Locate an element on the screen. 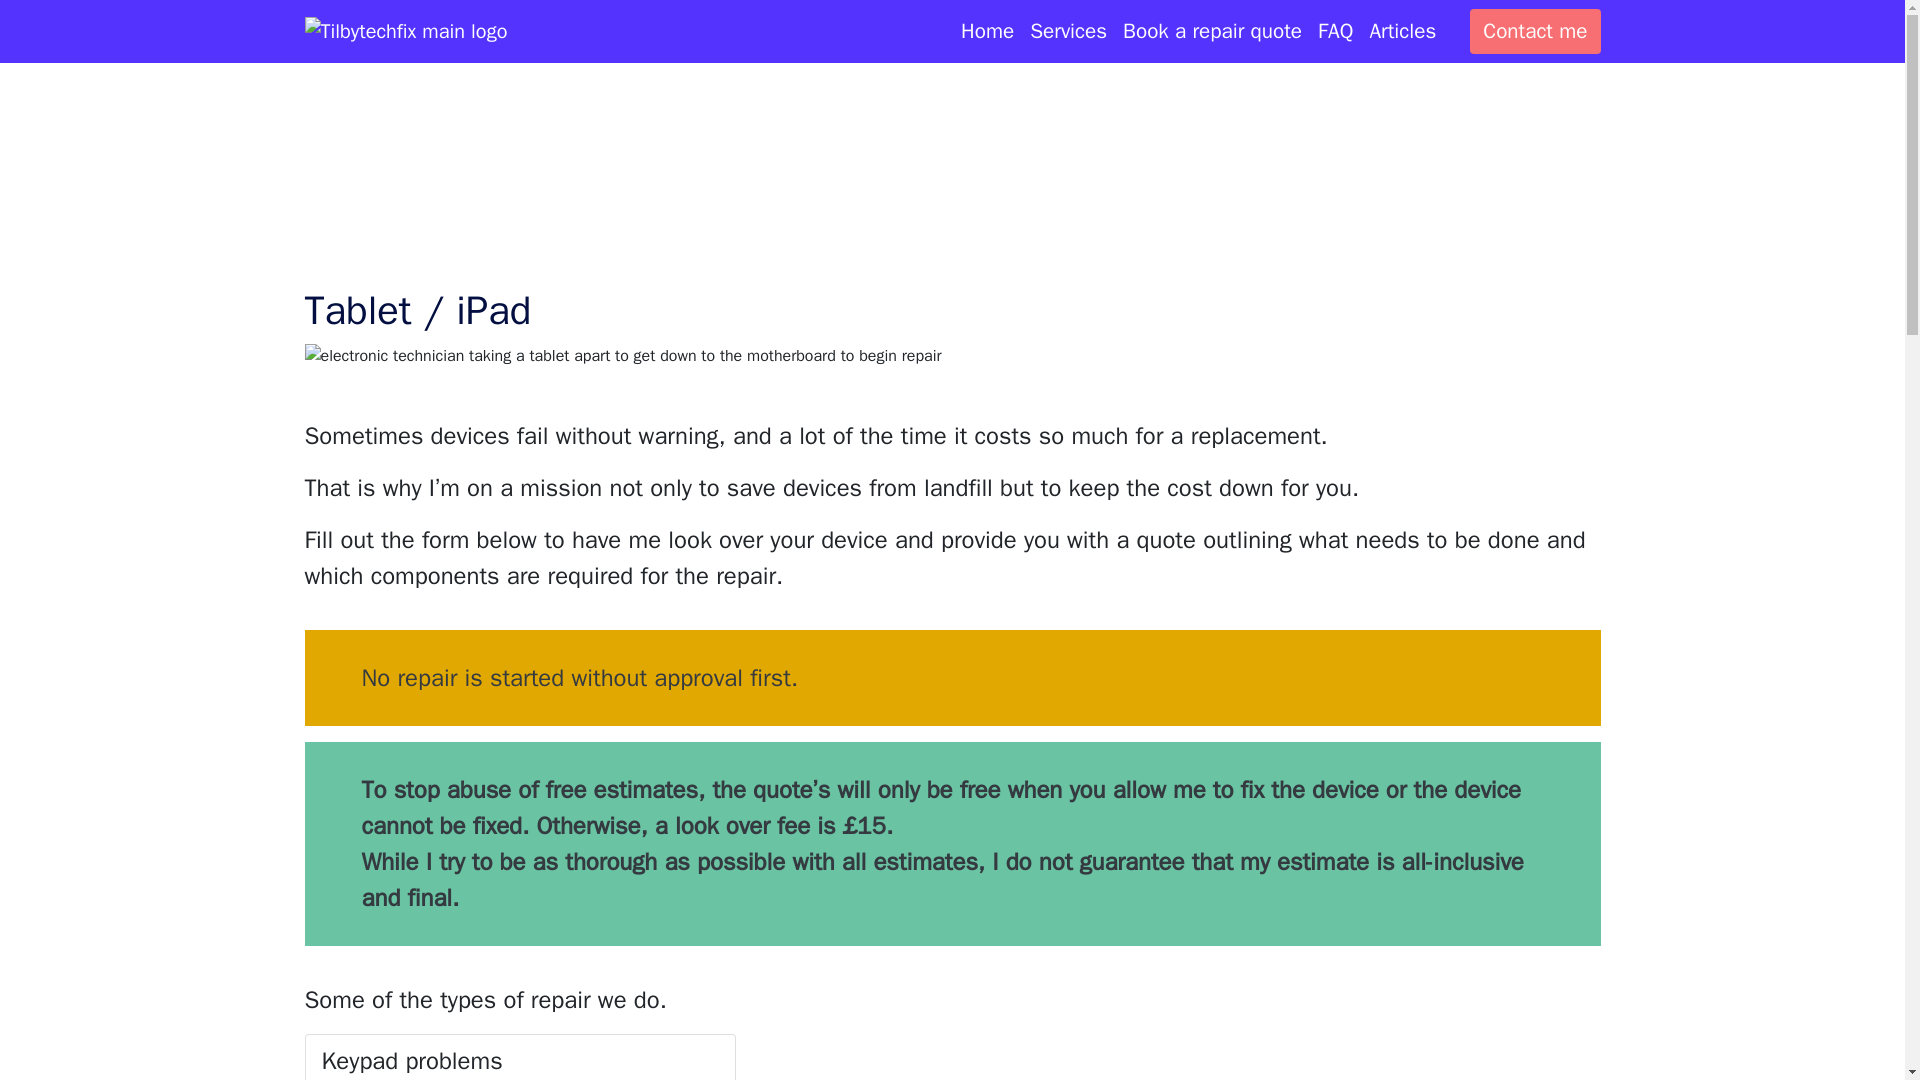 The width and height of the screenshot is (1920, 1080). Contact me is located at coordinates (1534, 31).